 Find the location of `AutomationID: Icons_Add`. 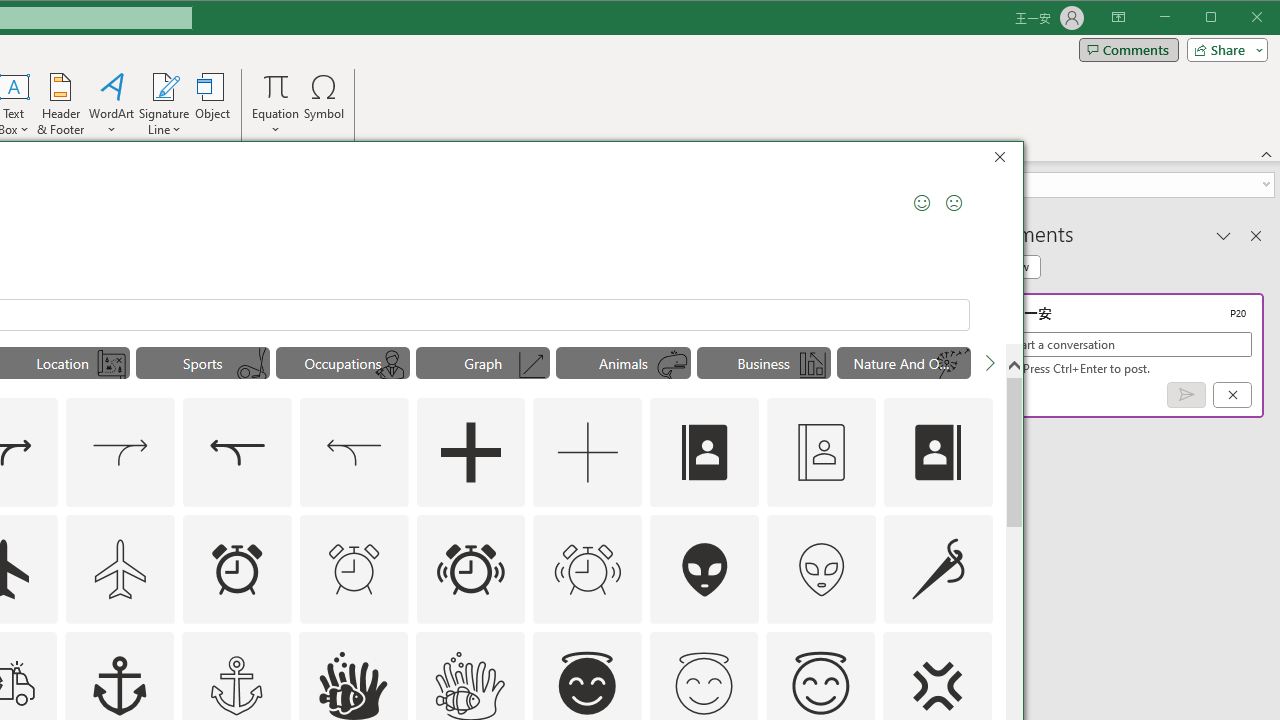

AutomationID: Icons_Add is located at coordinates (470, 452).